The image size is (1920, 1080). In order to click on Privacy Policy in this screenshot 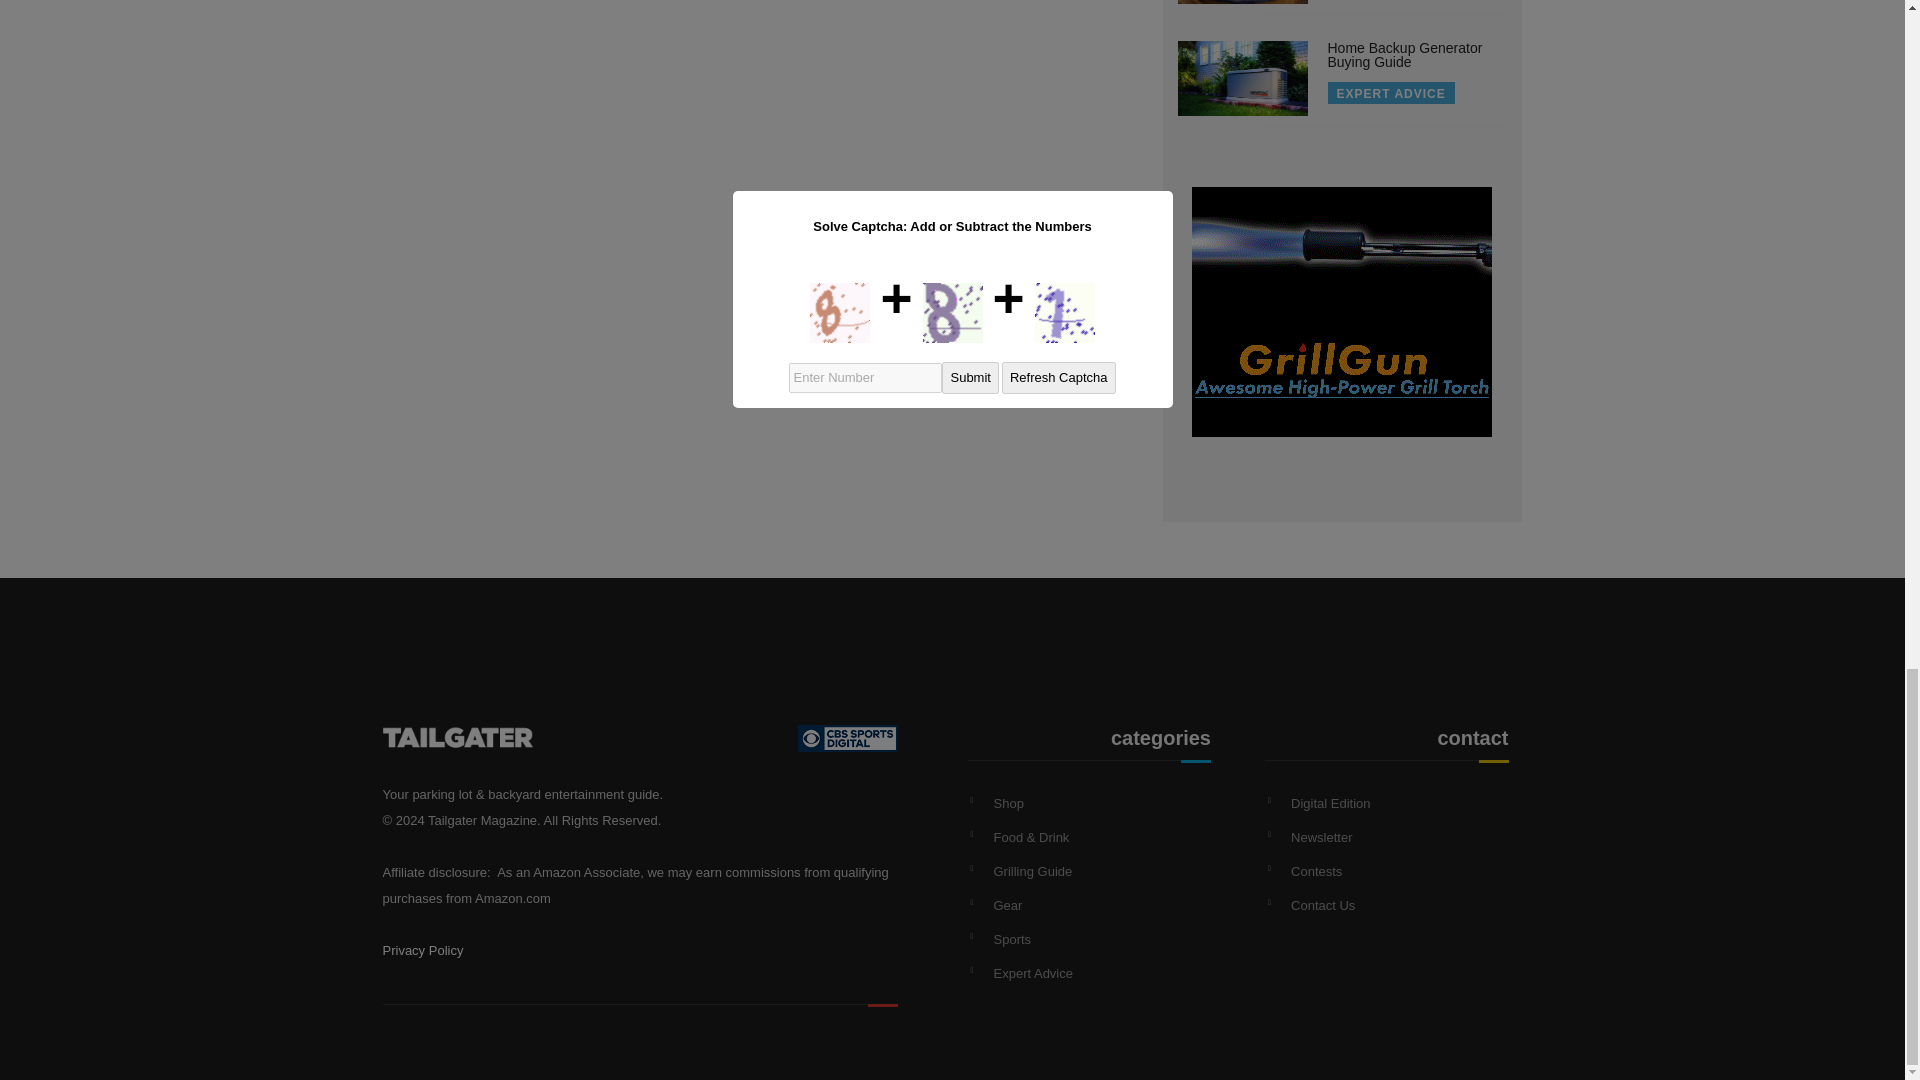, I will do `click(422, 950)`.